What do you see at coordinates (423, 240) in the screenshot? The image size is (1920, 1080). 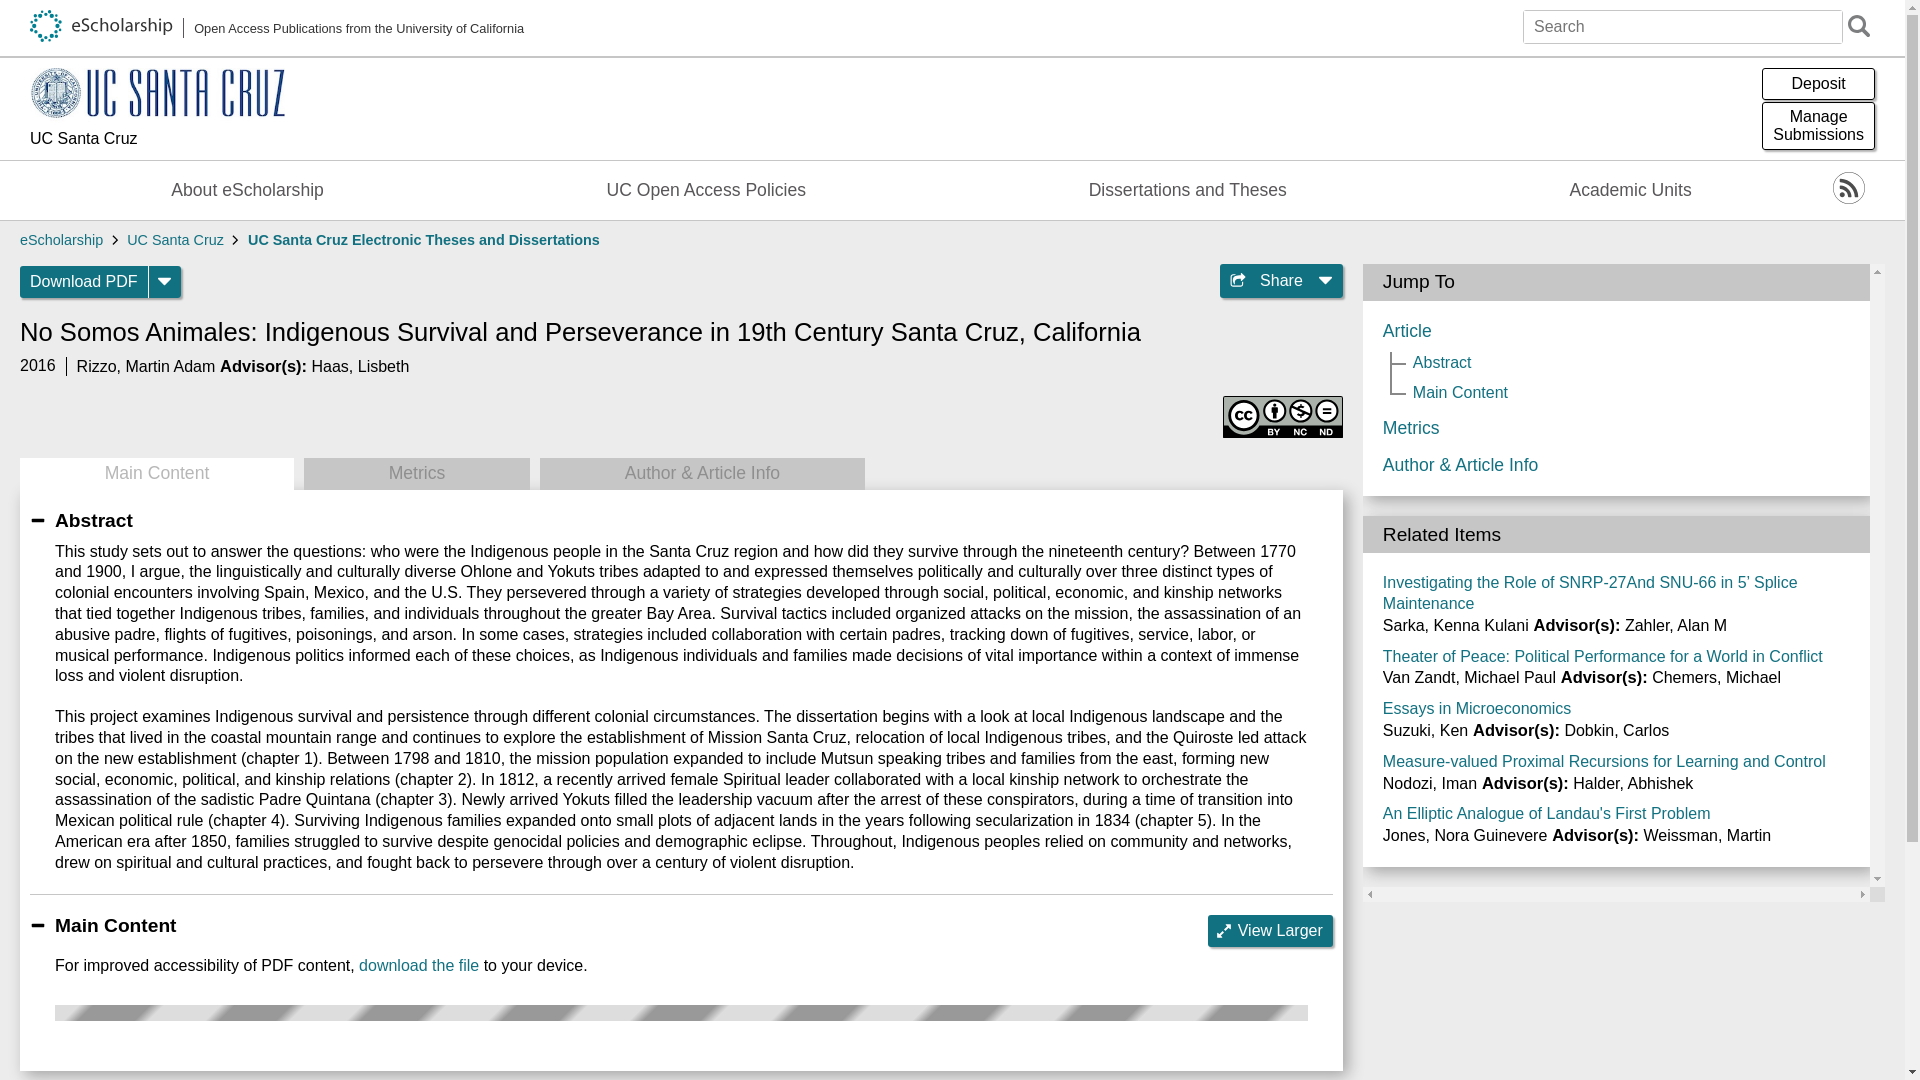 I see `UC Santa Cruz Electronic Theses and Dissertations` at bounding box center [423, 240].